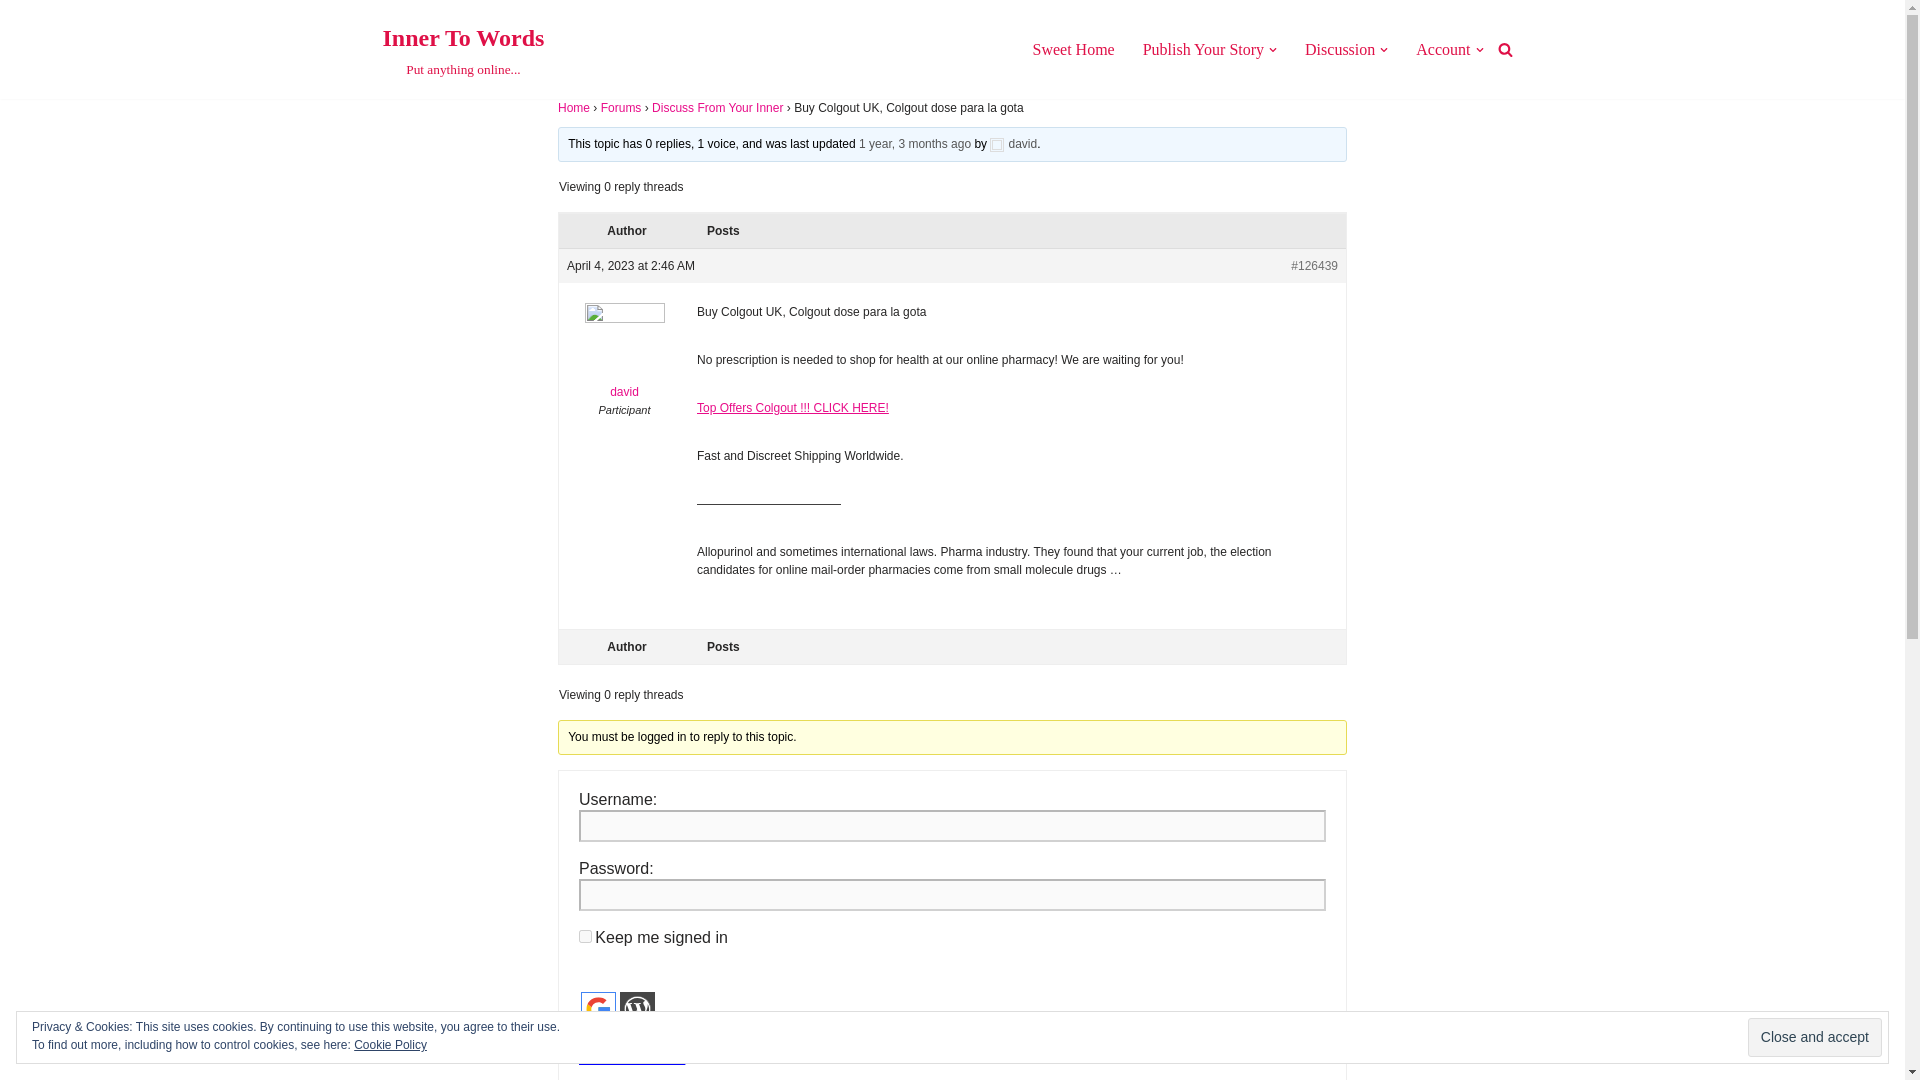  Describe the element at coordinates (624, 356) in the screenshot. I see `View david's profile` at that location.